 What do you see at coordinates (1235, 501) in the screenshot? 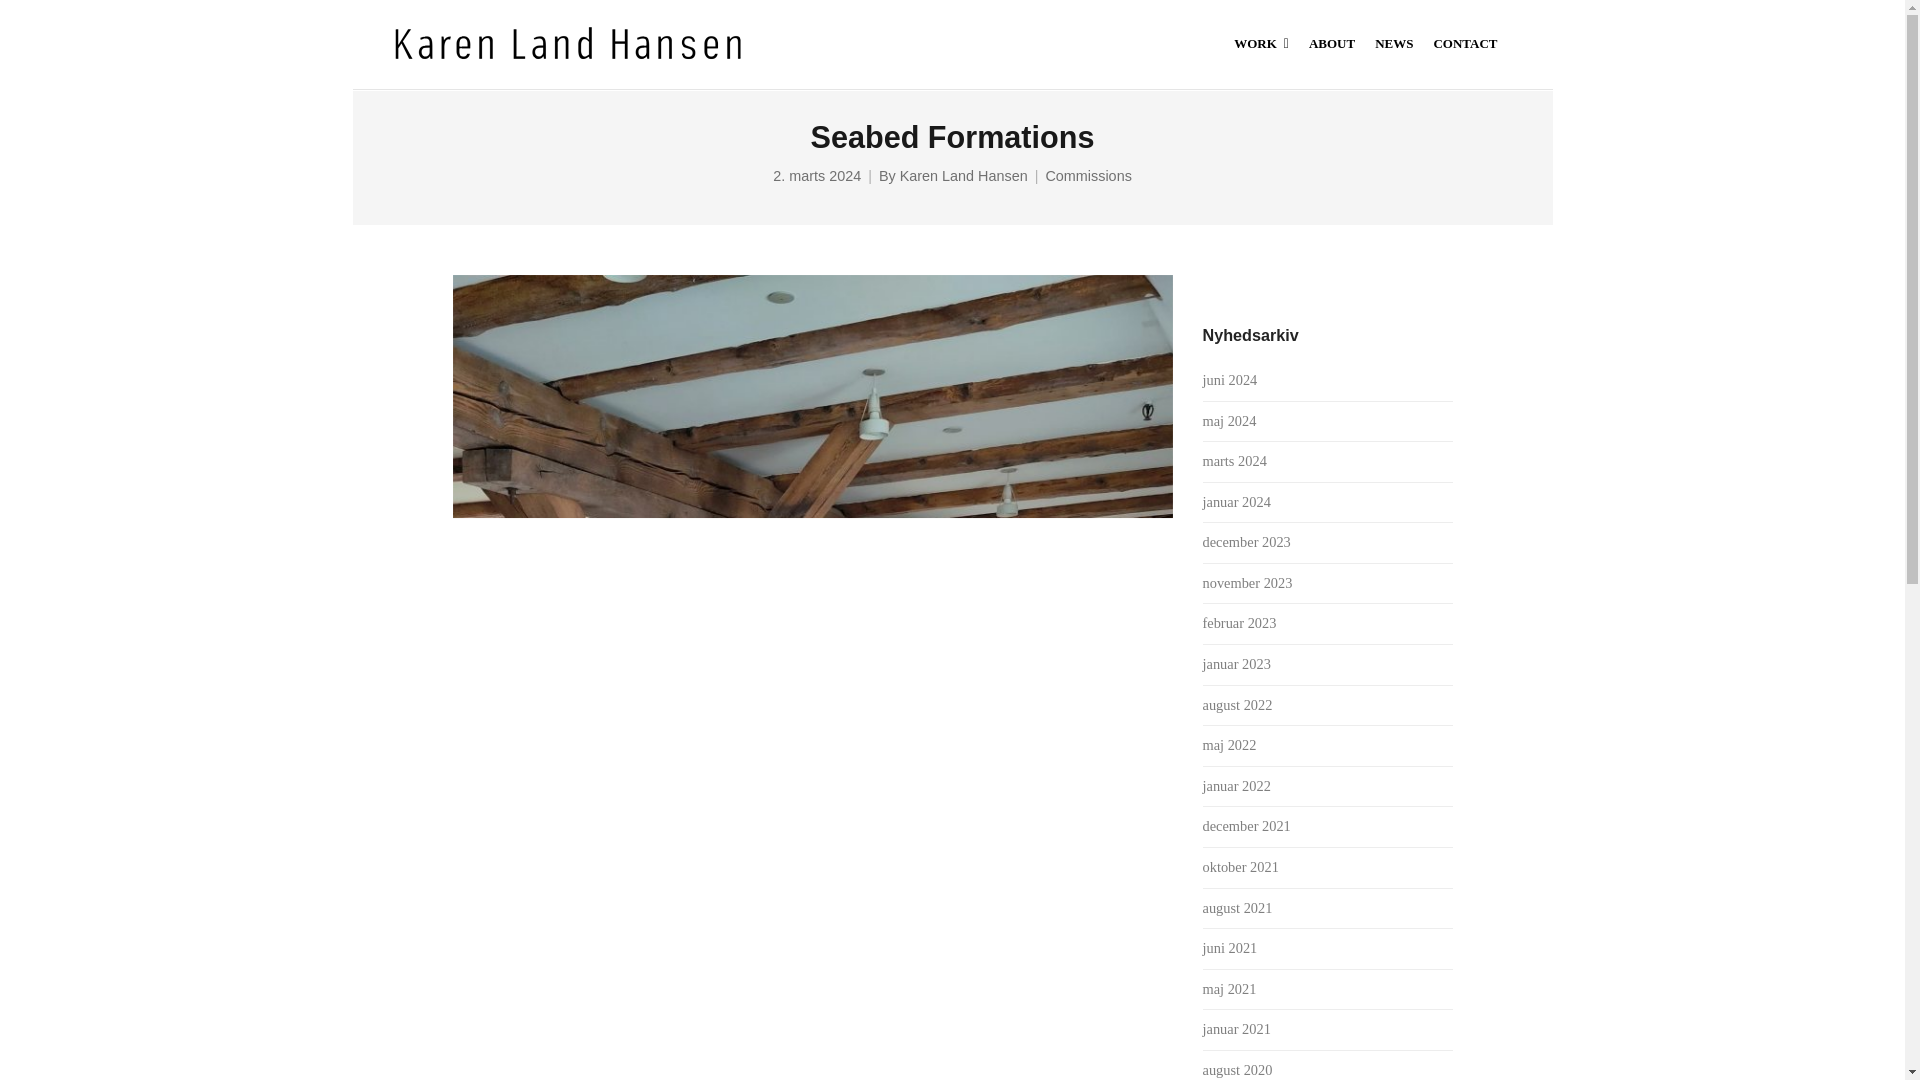
I see `januar 2024` at bounding box center [1235, 501].